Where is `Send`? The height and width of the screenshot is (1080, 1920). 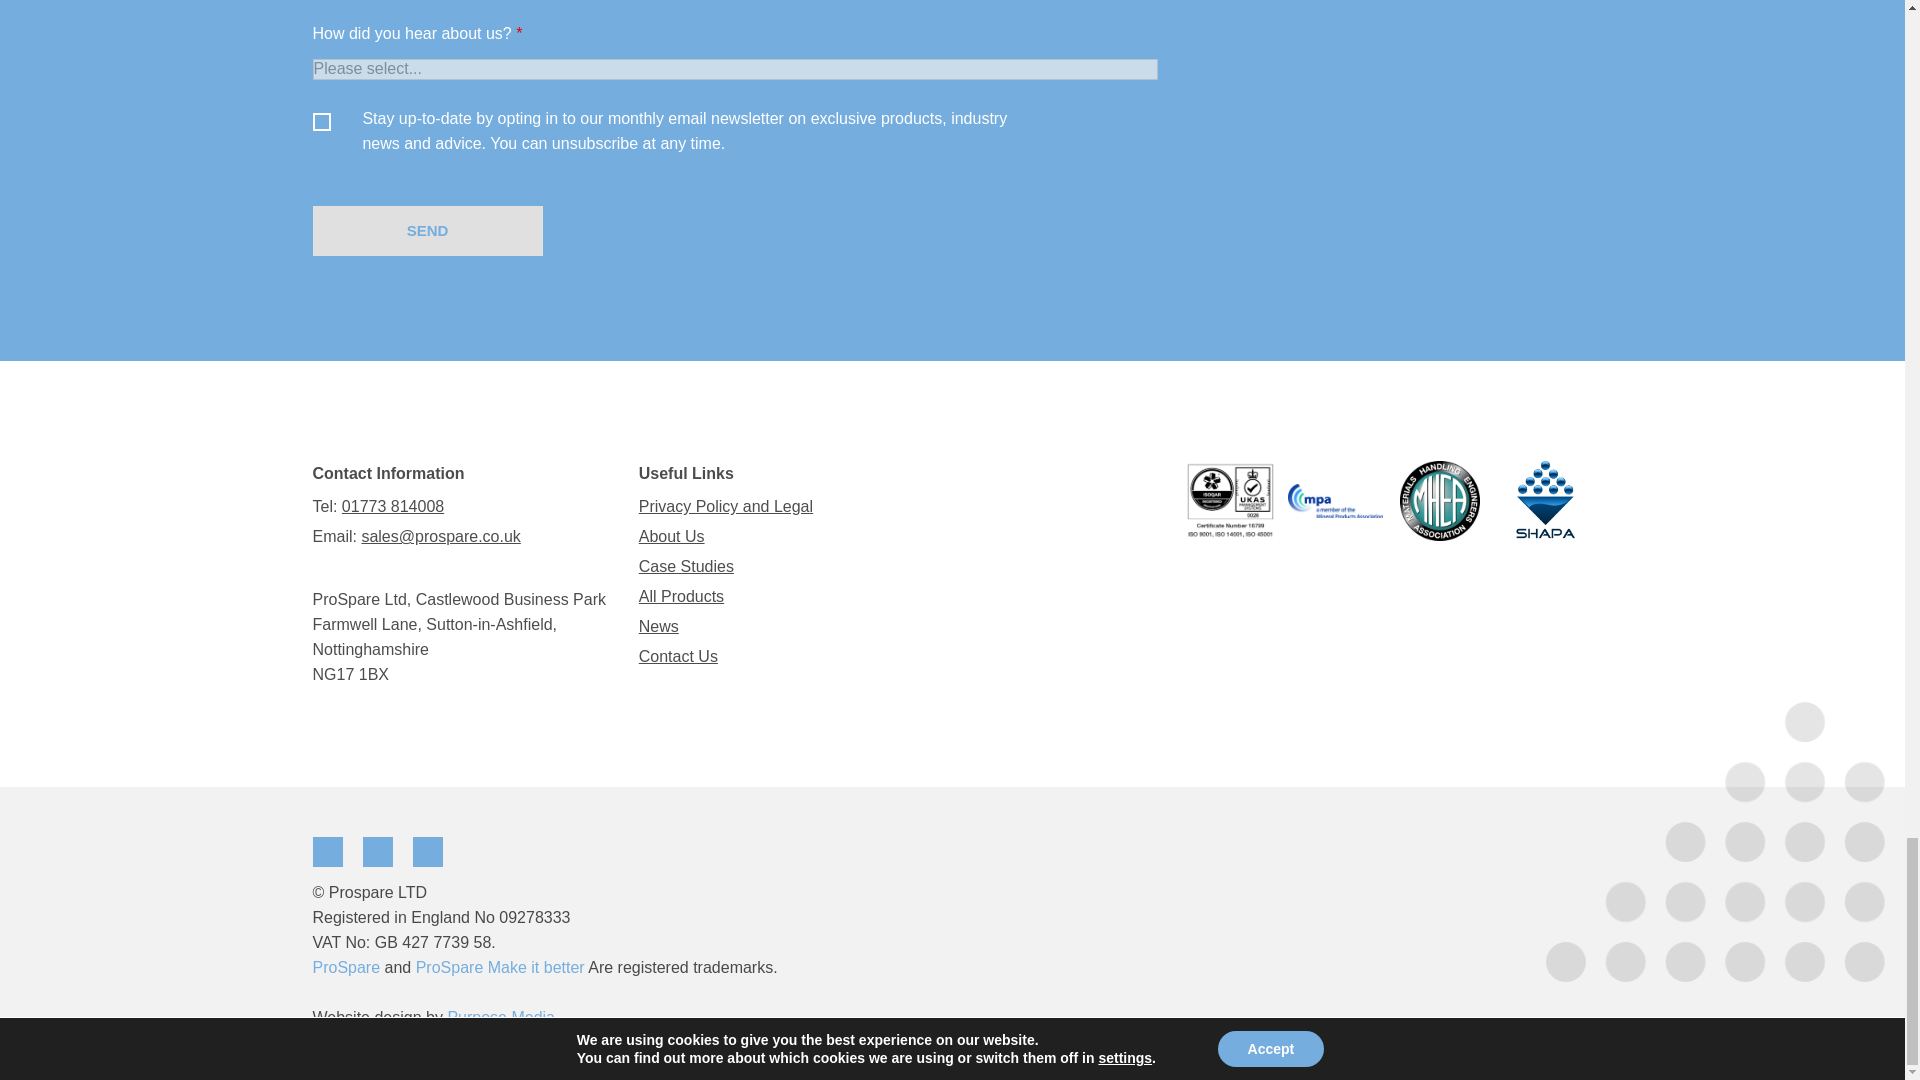
Send is located at coordinates (426, 230).